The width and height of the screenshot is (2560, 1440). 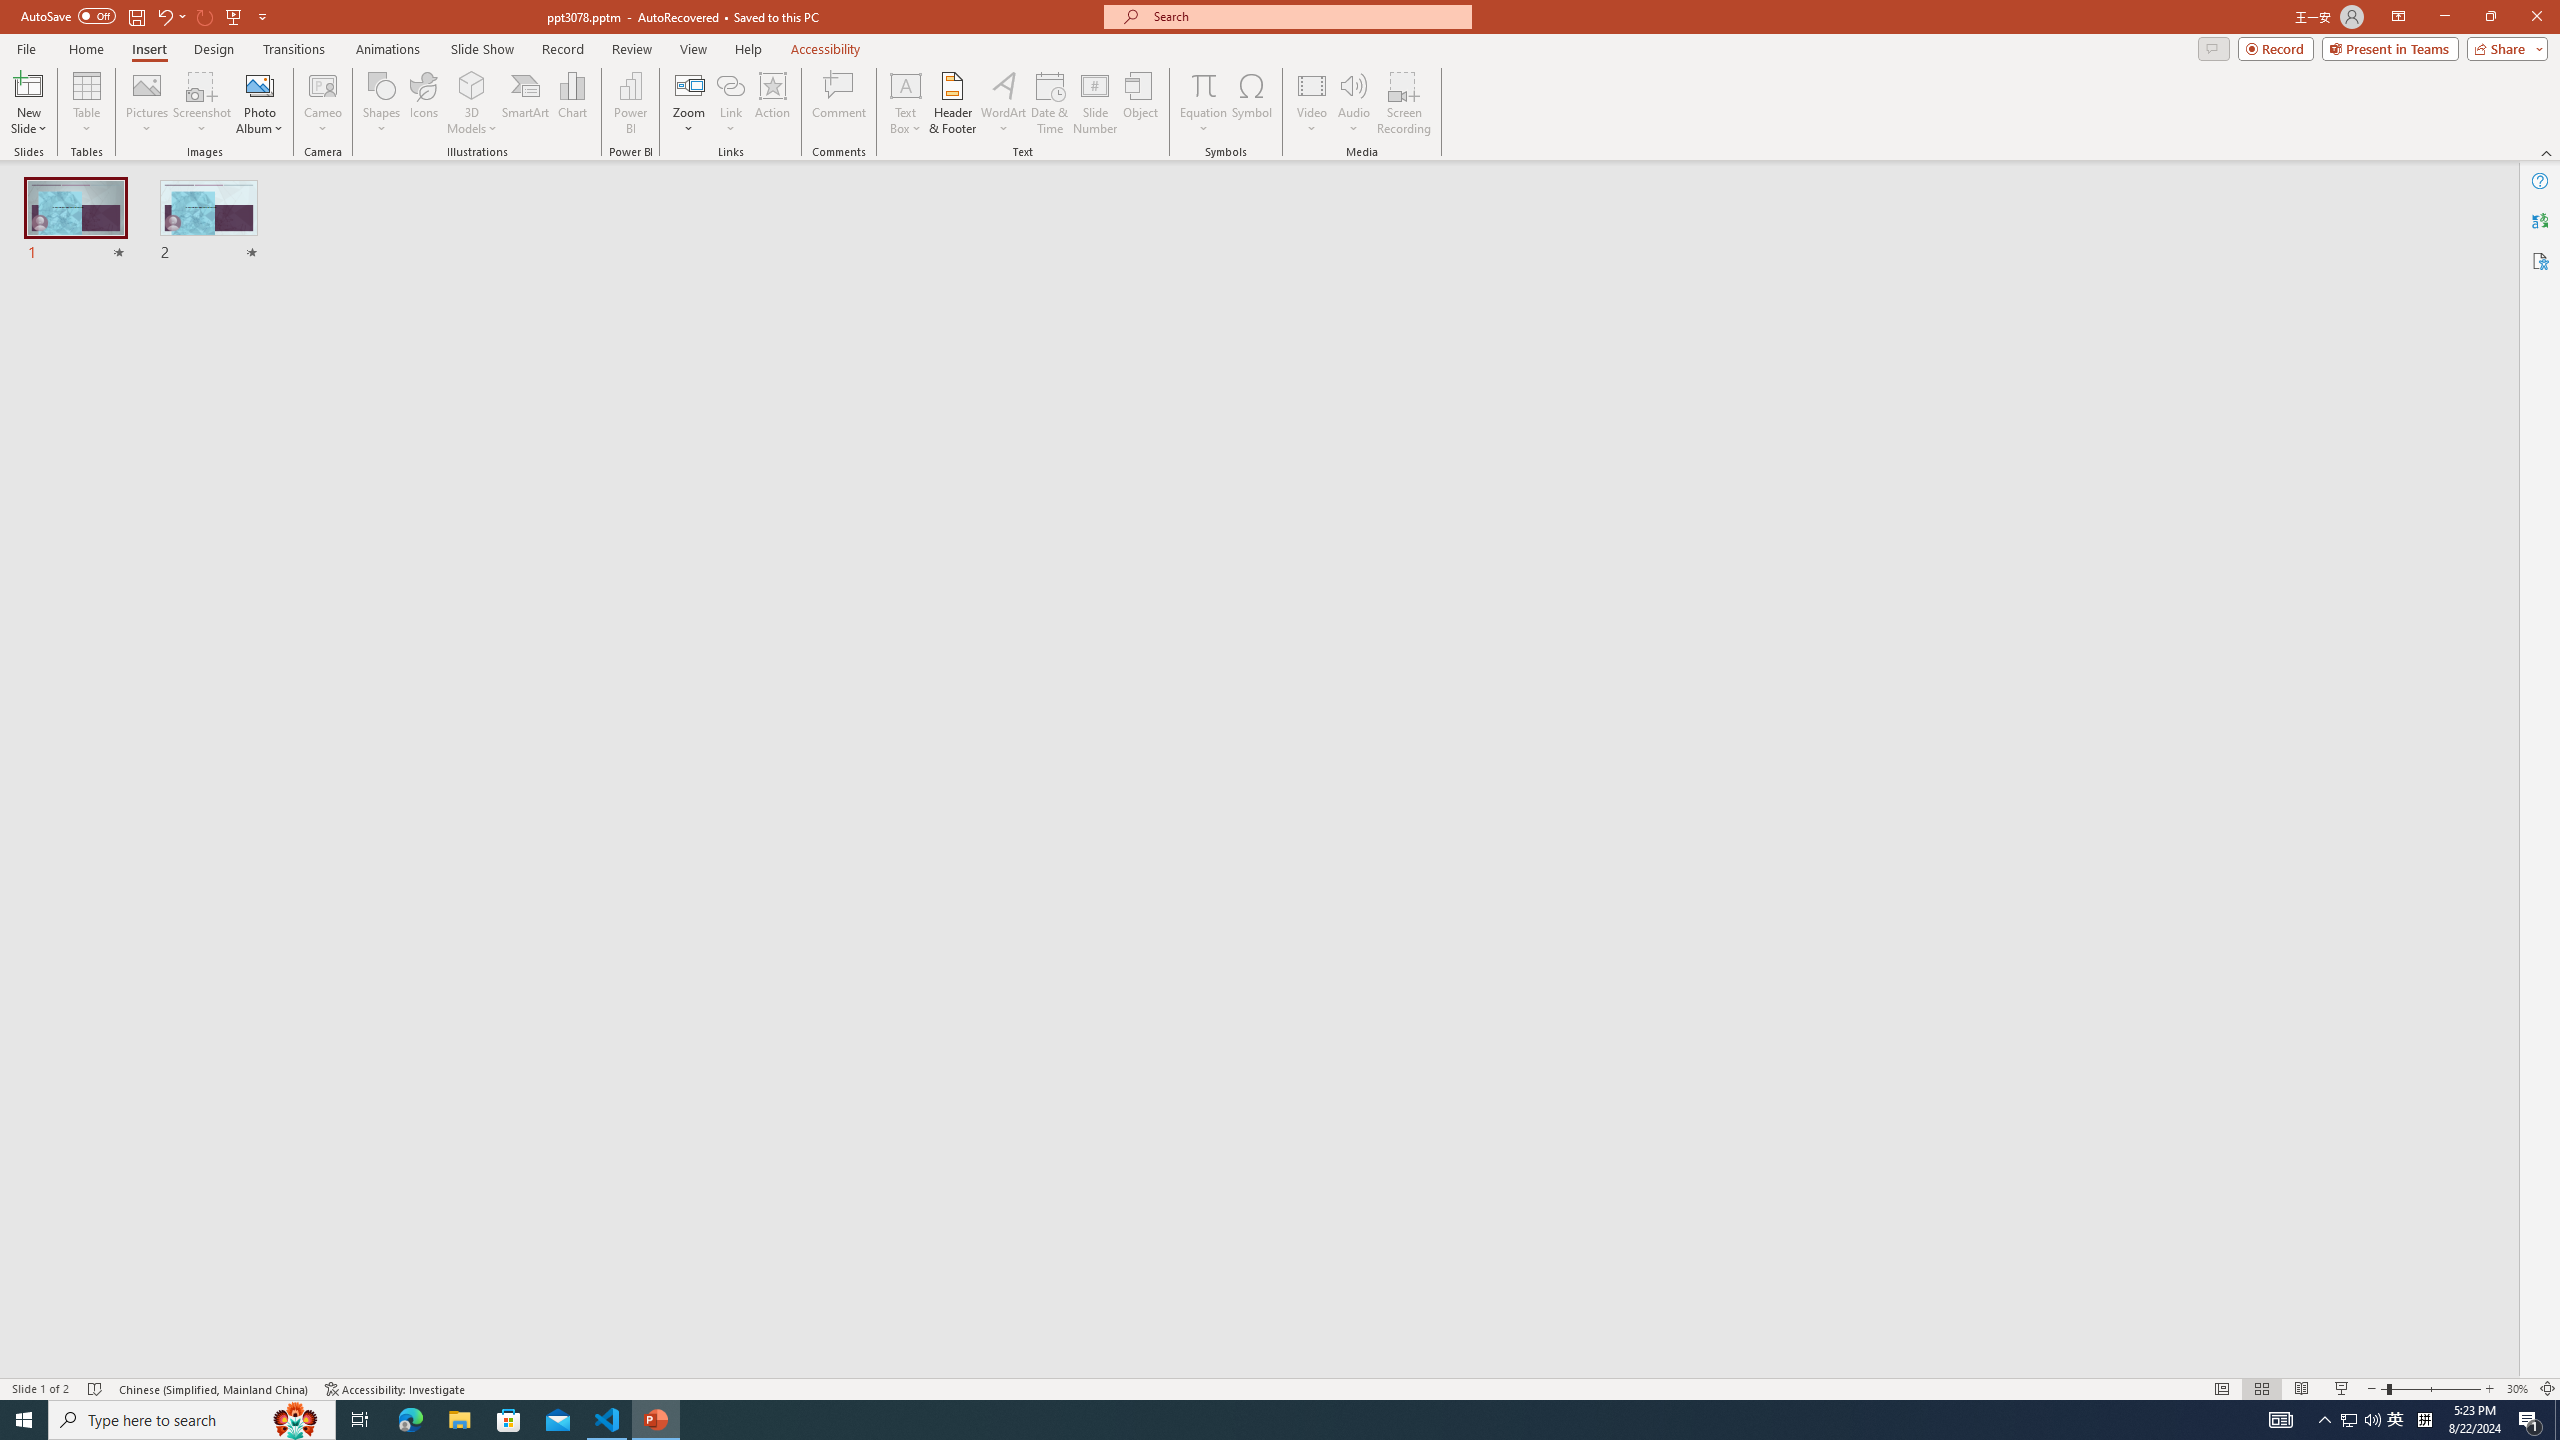 What do you see at coordinates (1728, 672) in the screenshot?
I see `+86 159 0032 4640` at bounding box center [1728, 672].